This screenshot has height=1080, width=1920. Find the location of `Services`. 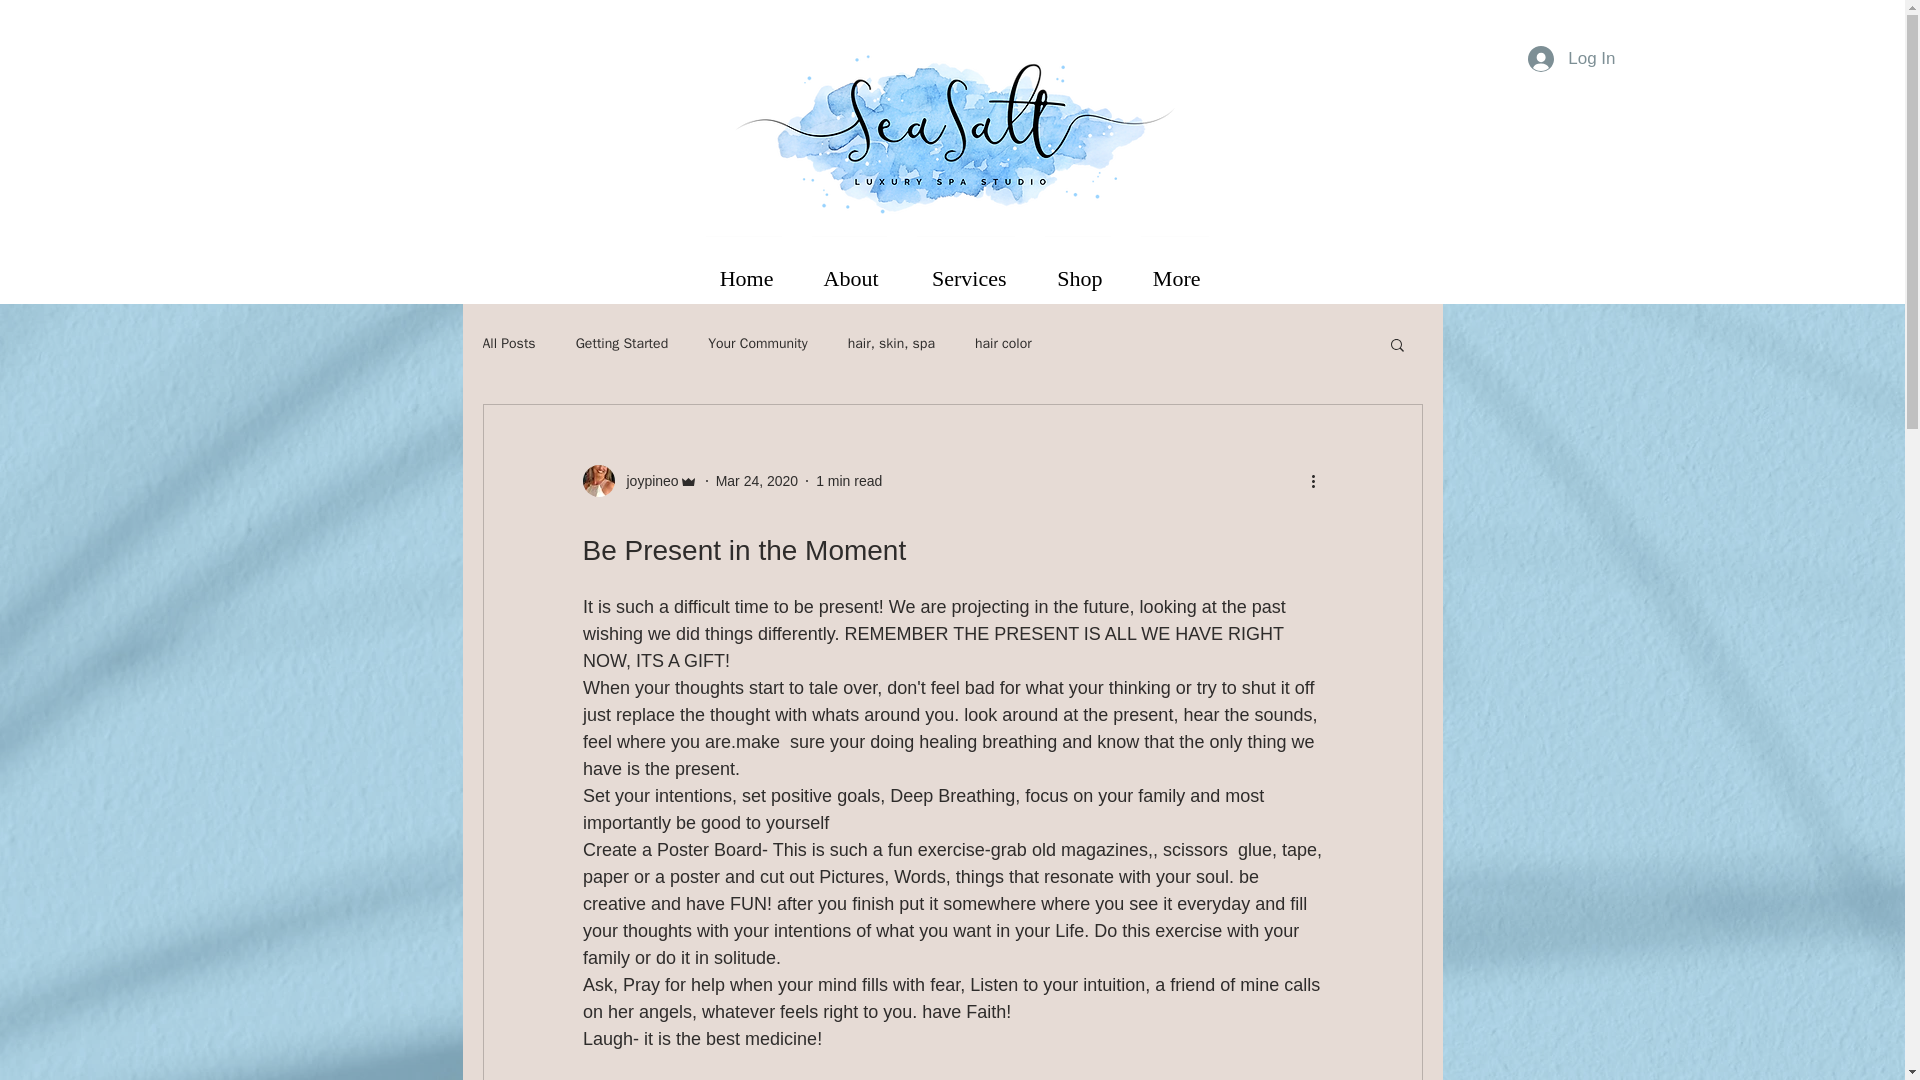

Services is located at coordinates (966, 270).